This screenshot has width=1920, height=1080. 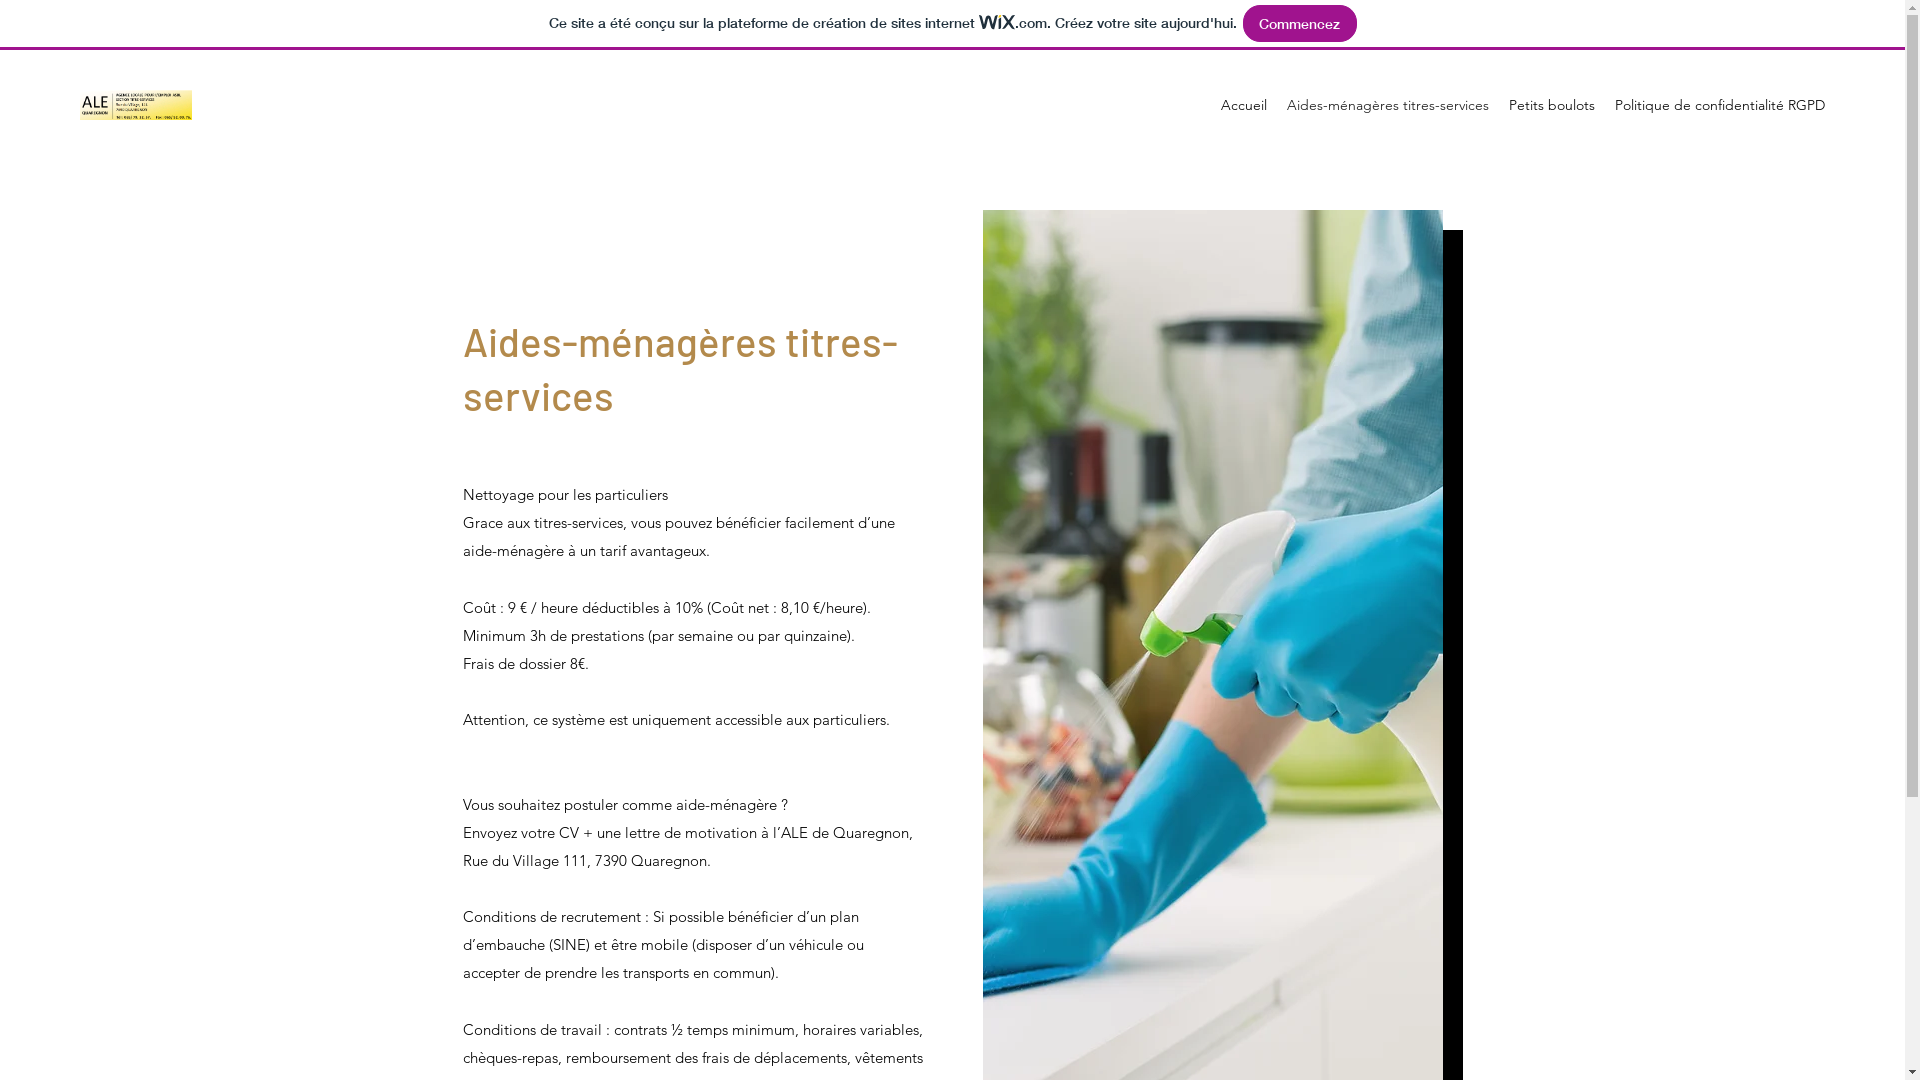 I want to click on Accueil, so click(x=1244, y=105).